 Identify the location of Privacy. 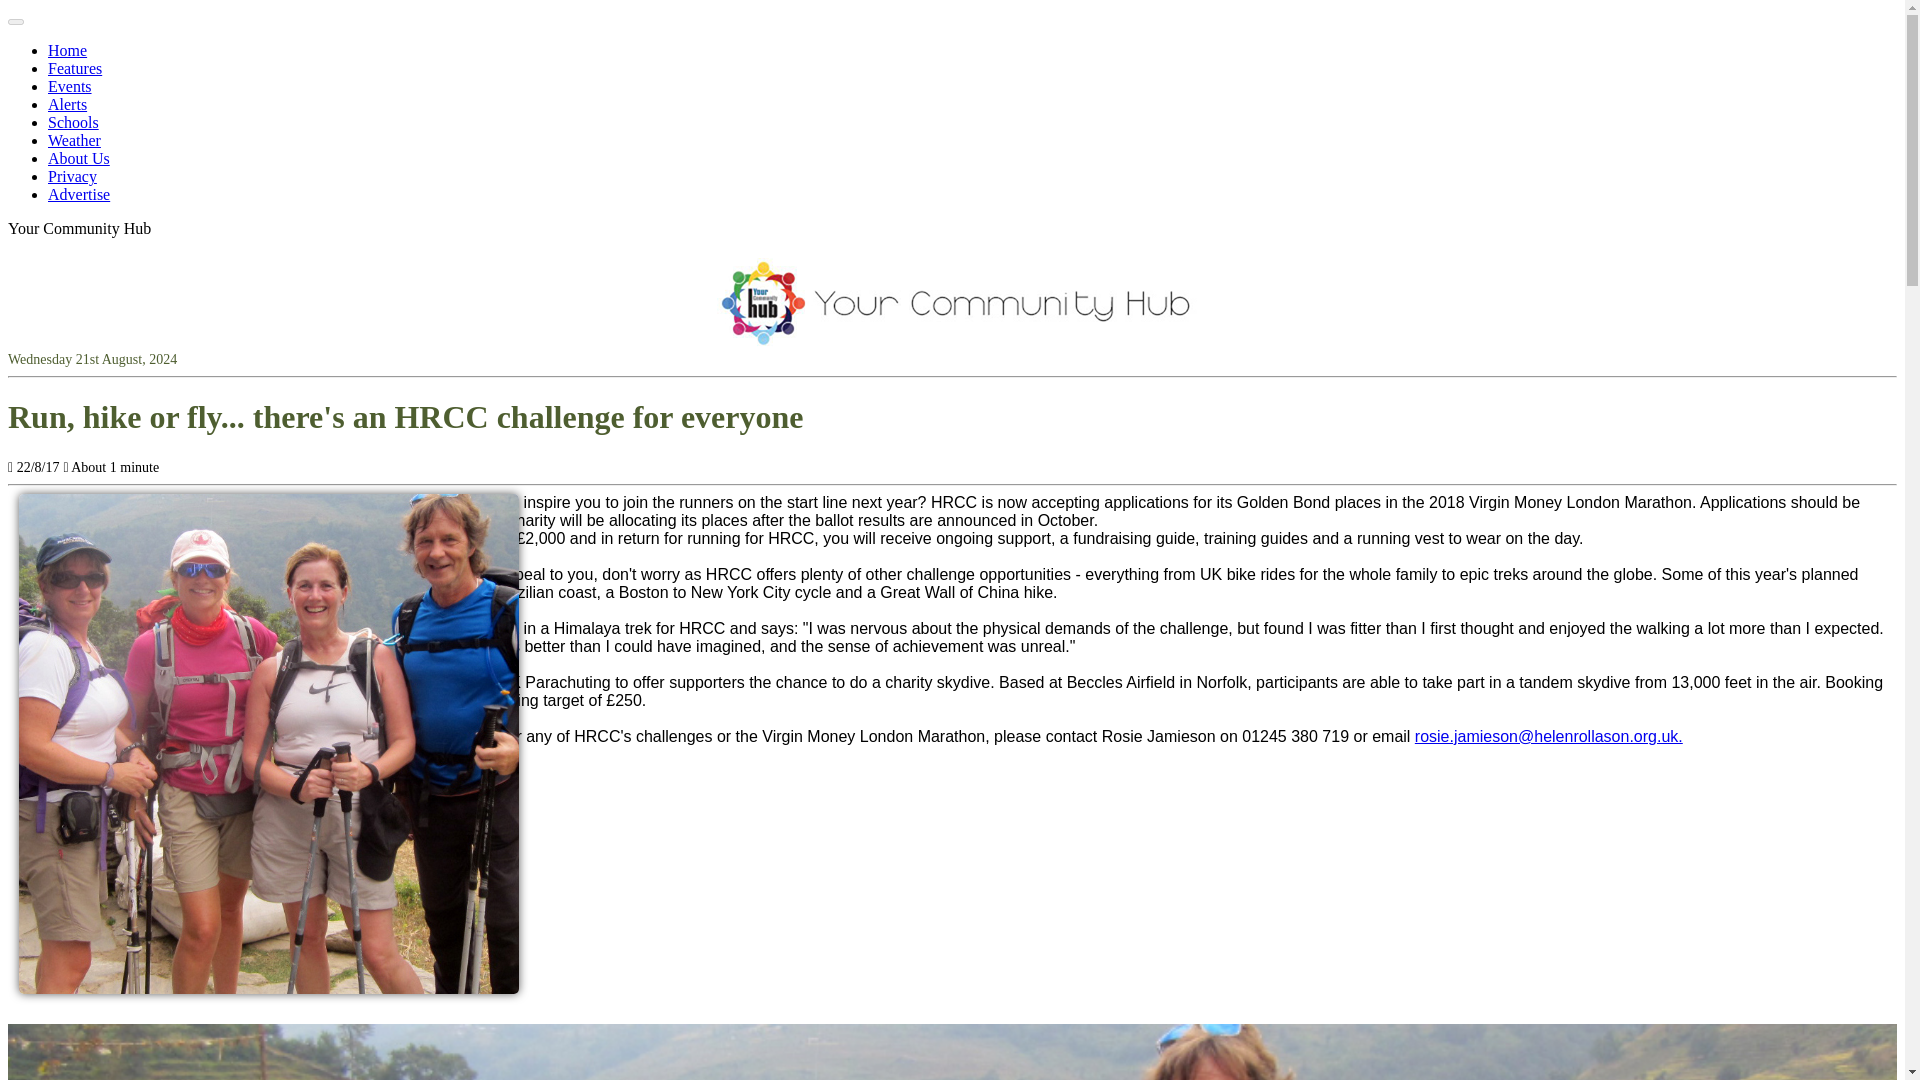
(72, 176).